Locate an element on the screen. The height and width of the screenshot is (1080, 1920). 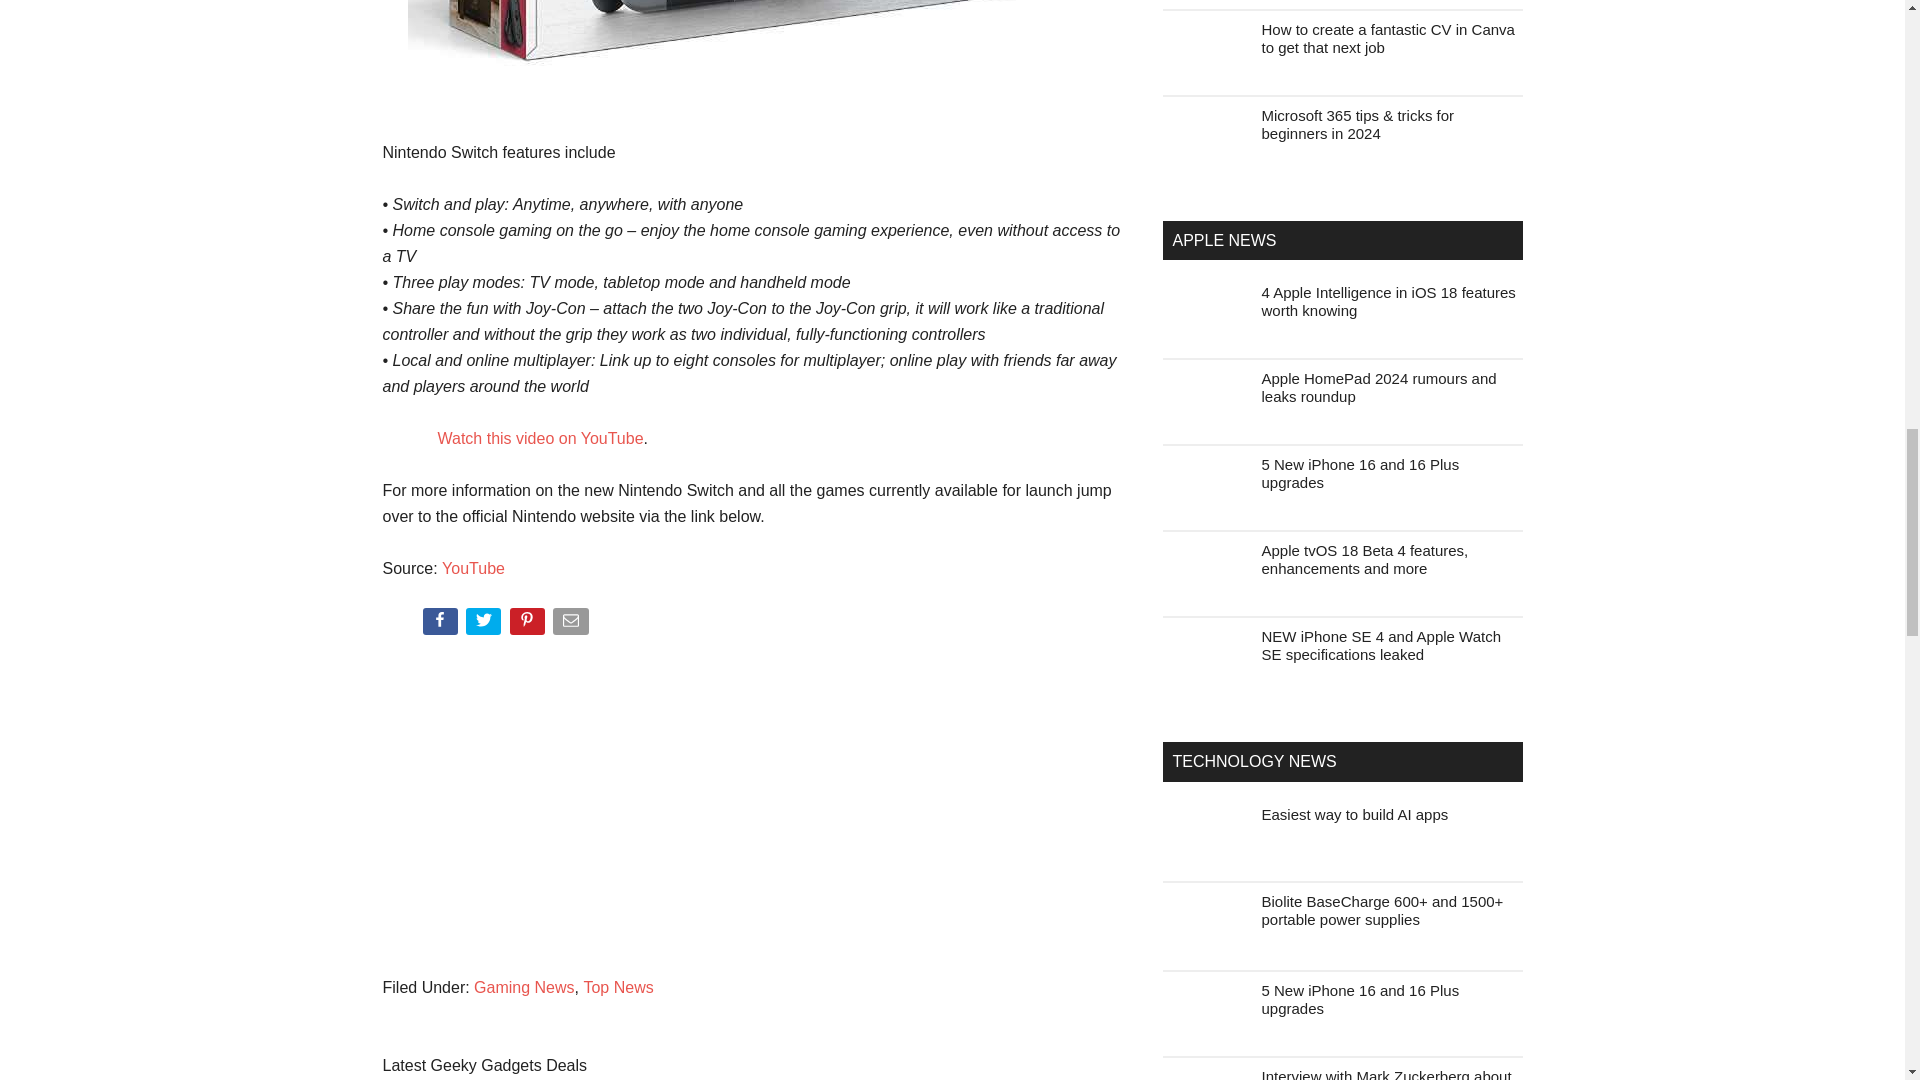
Gaming News is located at coordinates (524, 986).